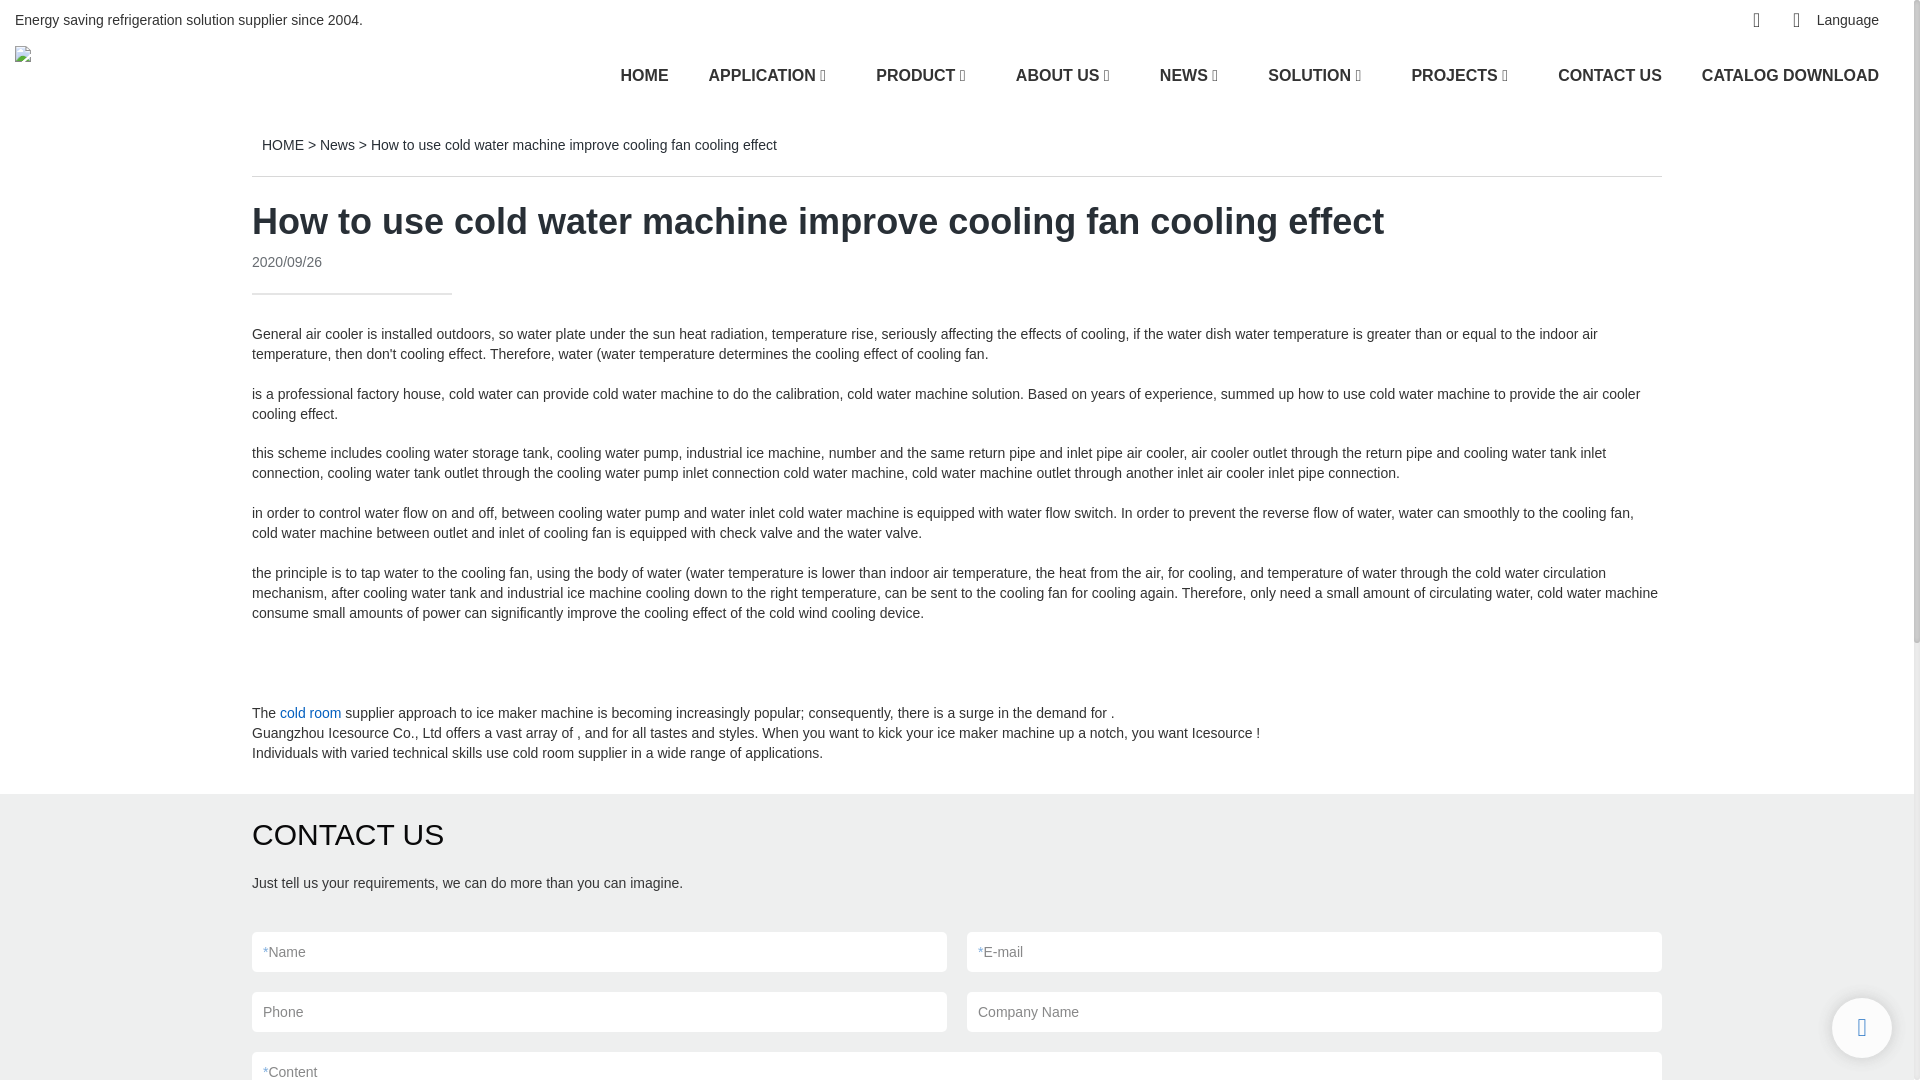 The image size is (1920, 1080). I want to click on APPLICATION, so click(762, 74).